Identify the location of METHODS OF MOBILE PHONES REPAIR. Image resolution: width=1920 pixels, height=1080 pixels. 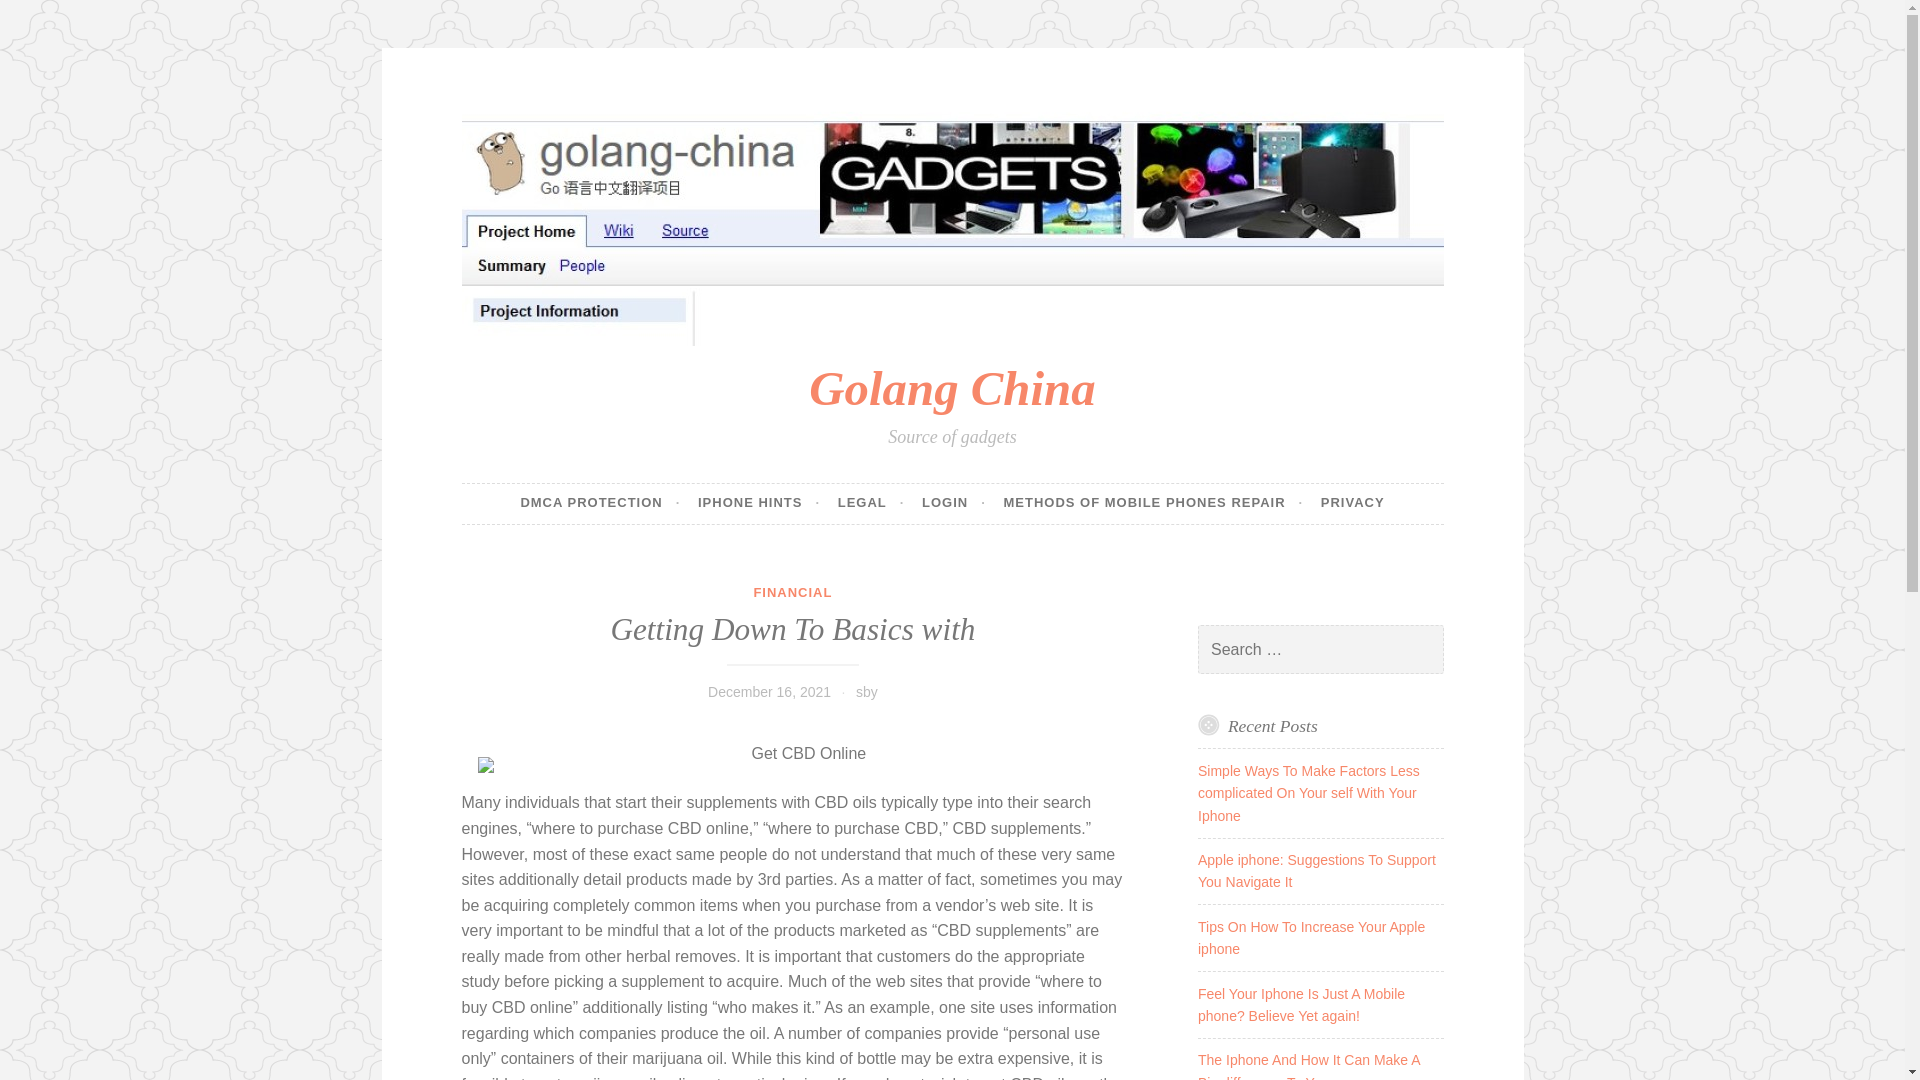
(1152, 503).